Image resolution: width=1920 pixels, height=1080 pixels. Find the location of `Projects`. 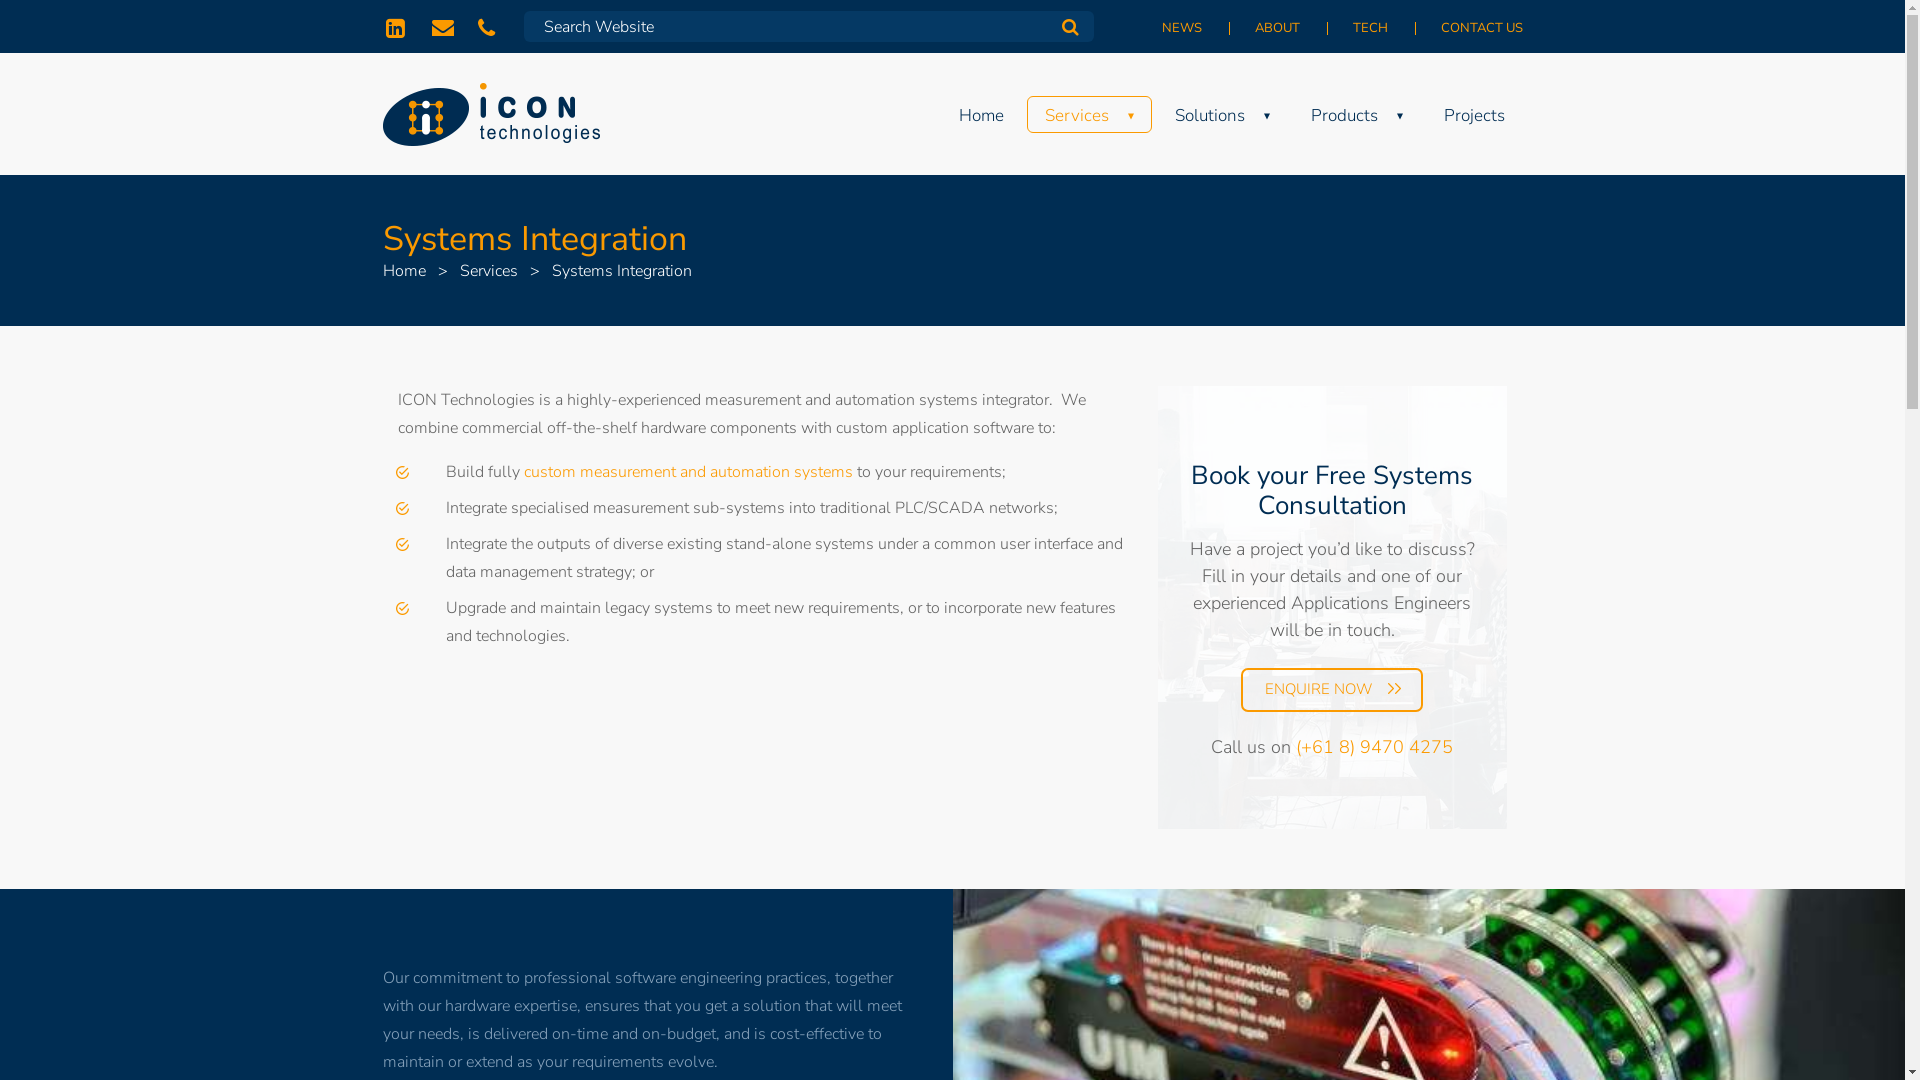

Projects is located at coordinates (1474, 114).